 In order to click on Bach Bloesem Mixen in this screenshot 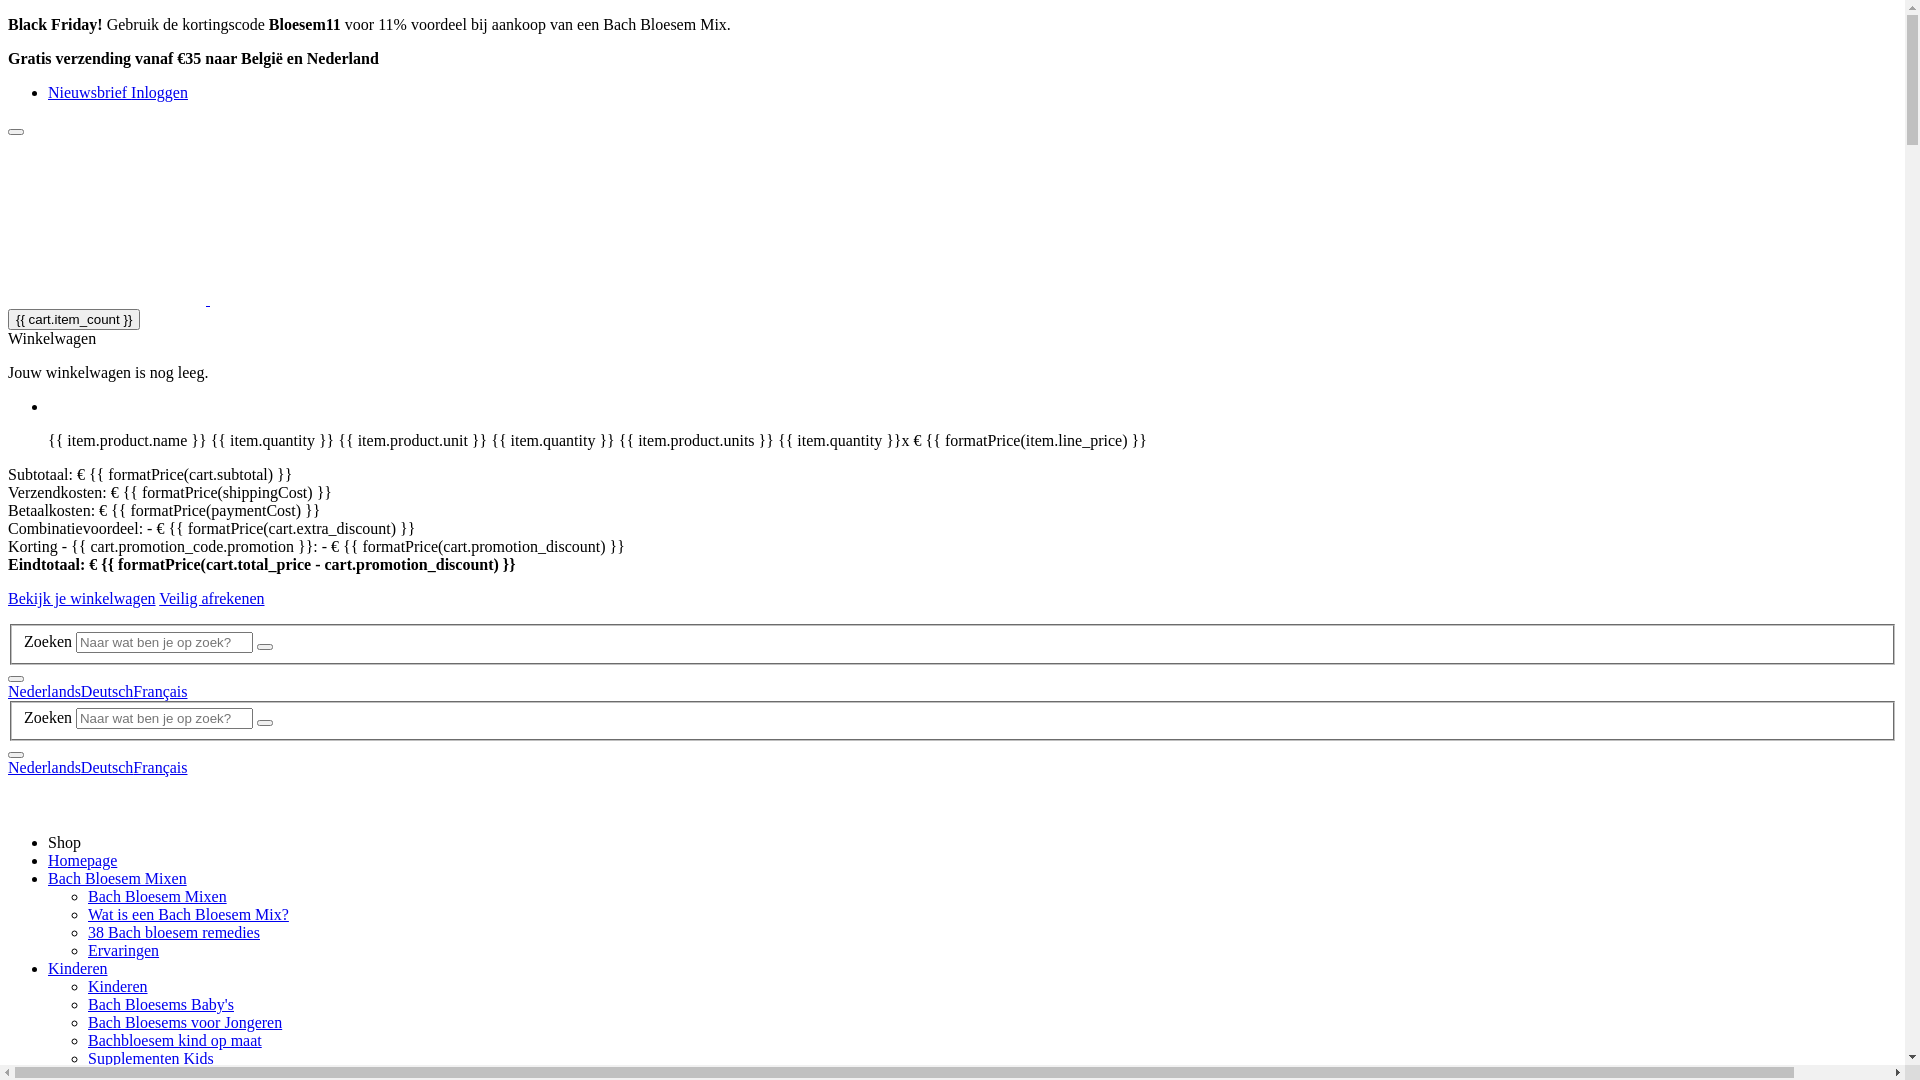, I will do `click(158, 896)`.